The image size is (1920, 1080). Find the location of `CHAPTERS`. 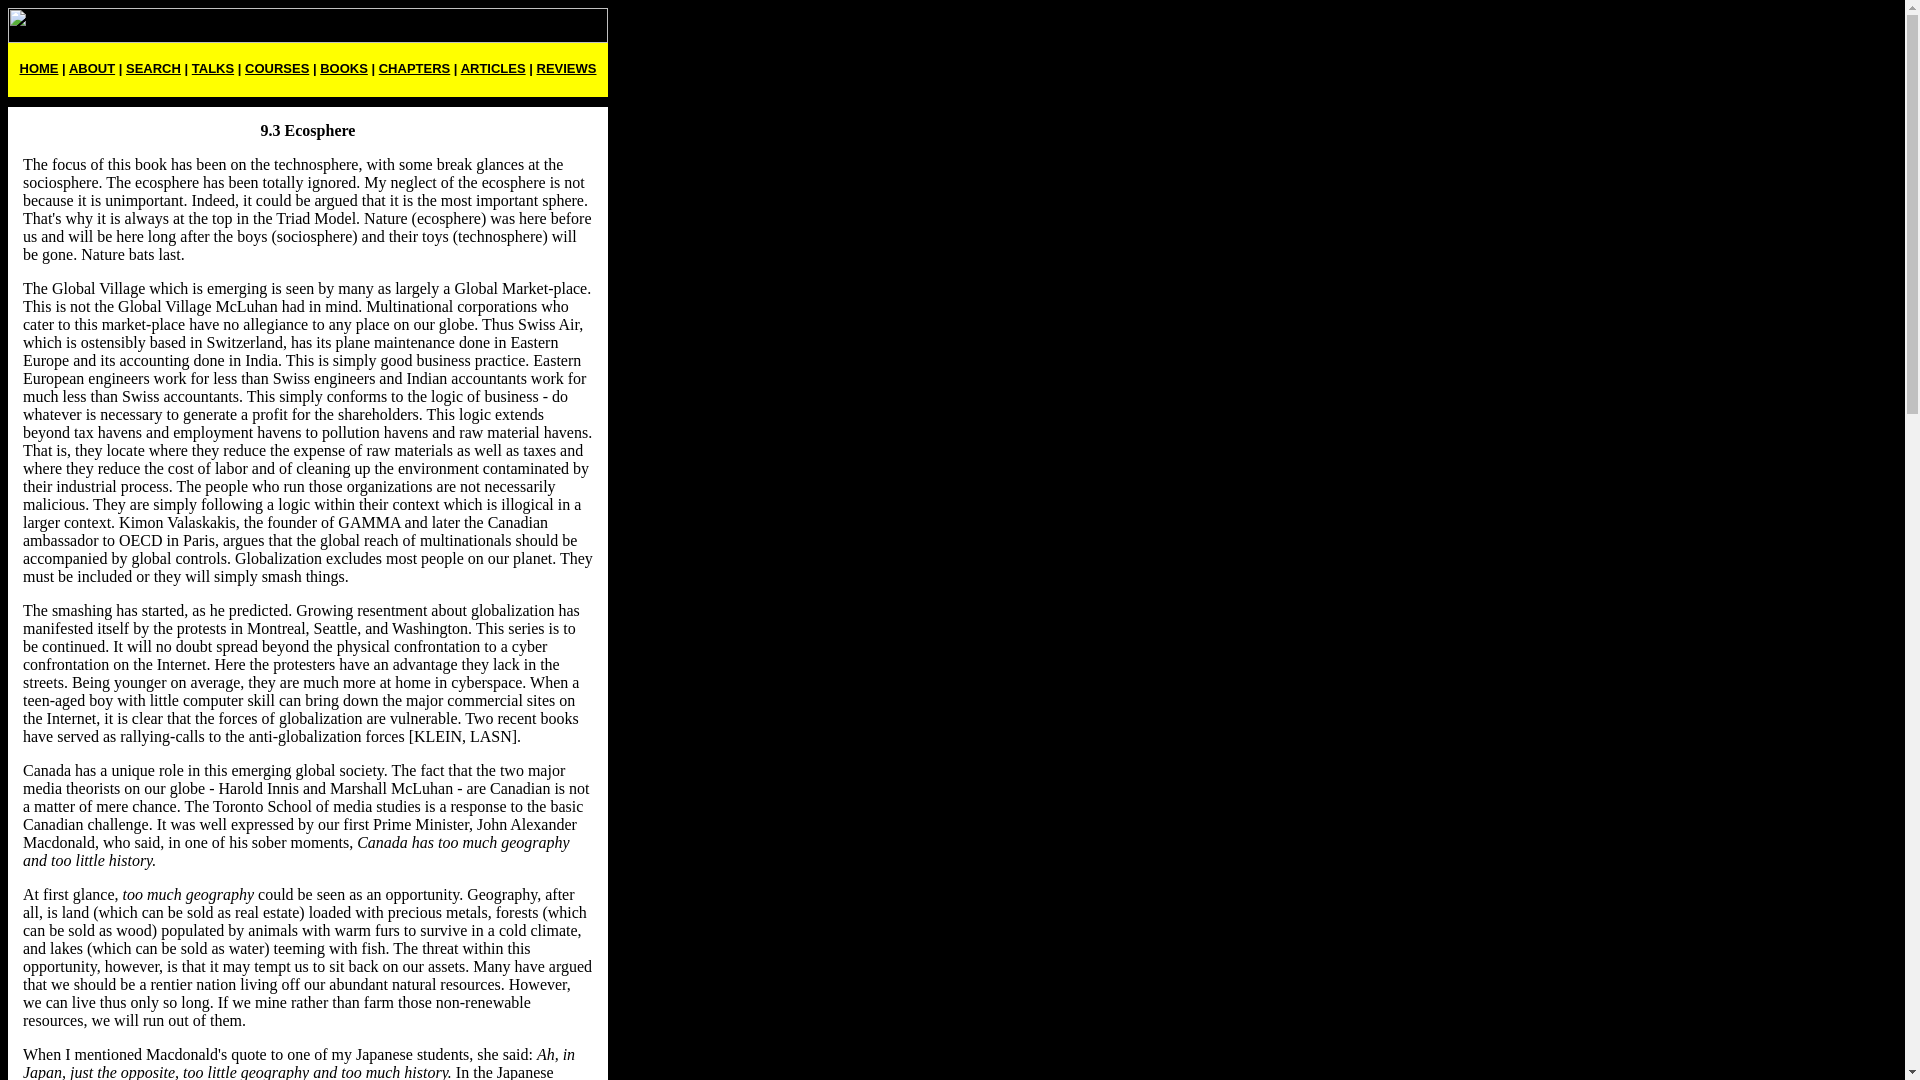

CHAPTERS is located at coordinates (414, 68).